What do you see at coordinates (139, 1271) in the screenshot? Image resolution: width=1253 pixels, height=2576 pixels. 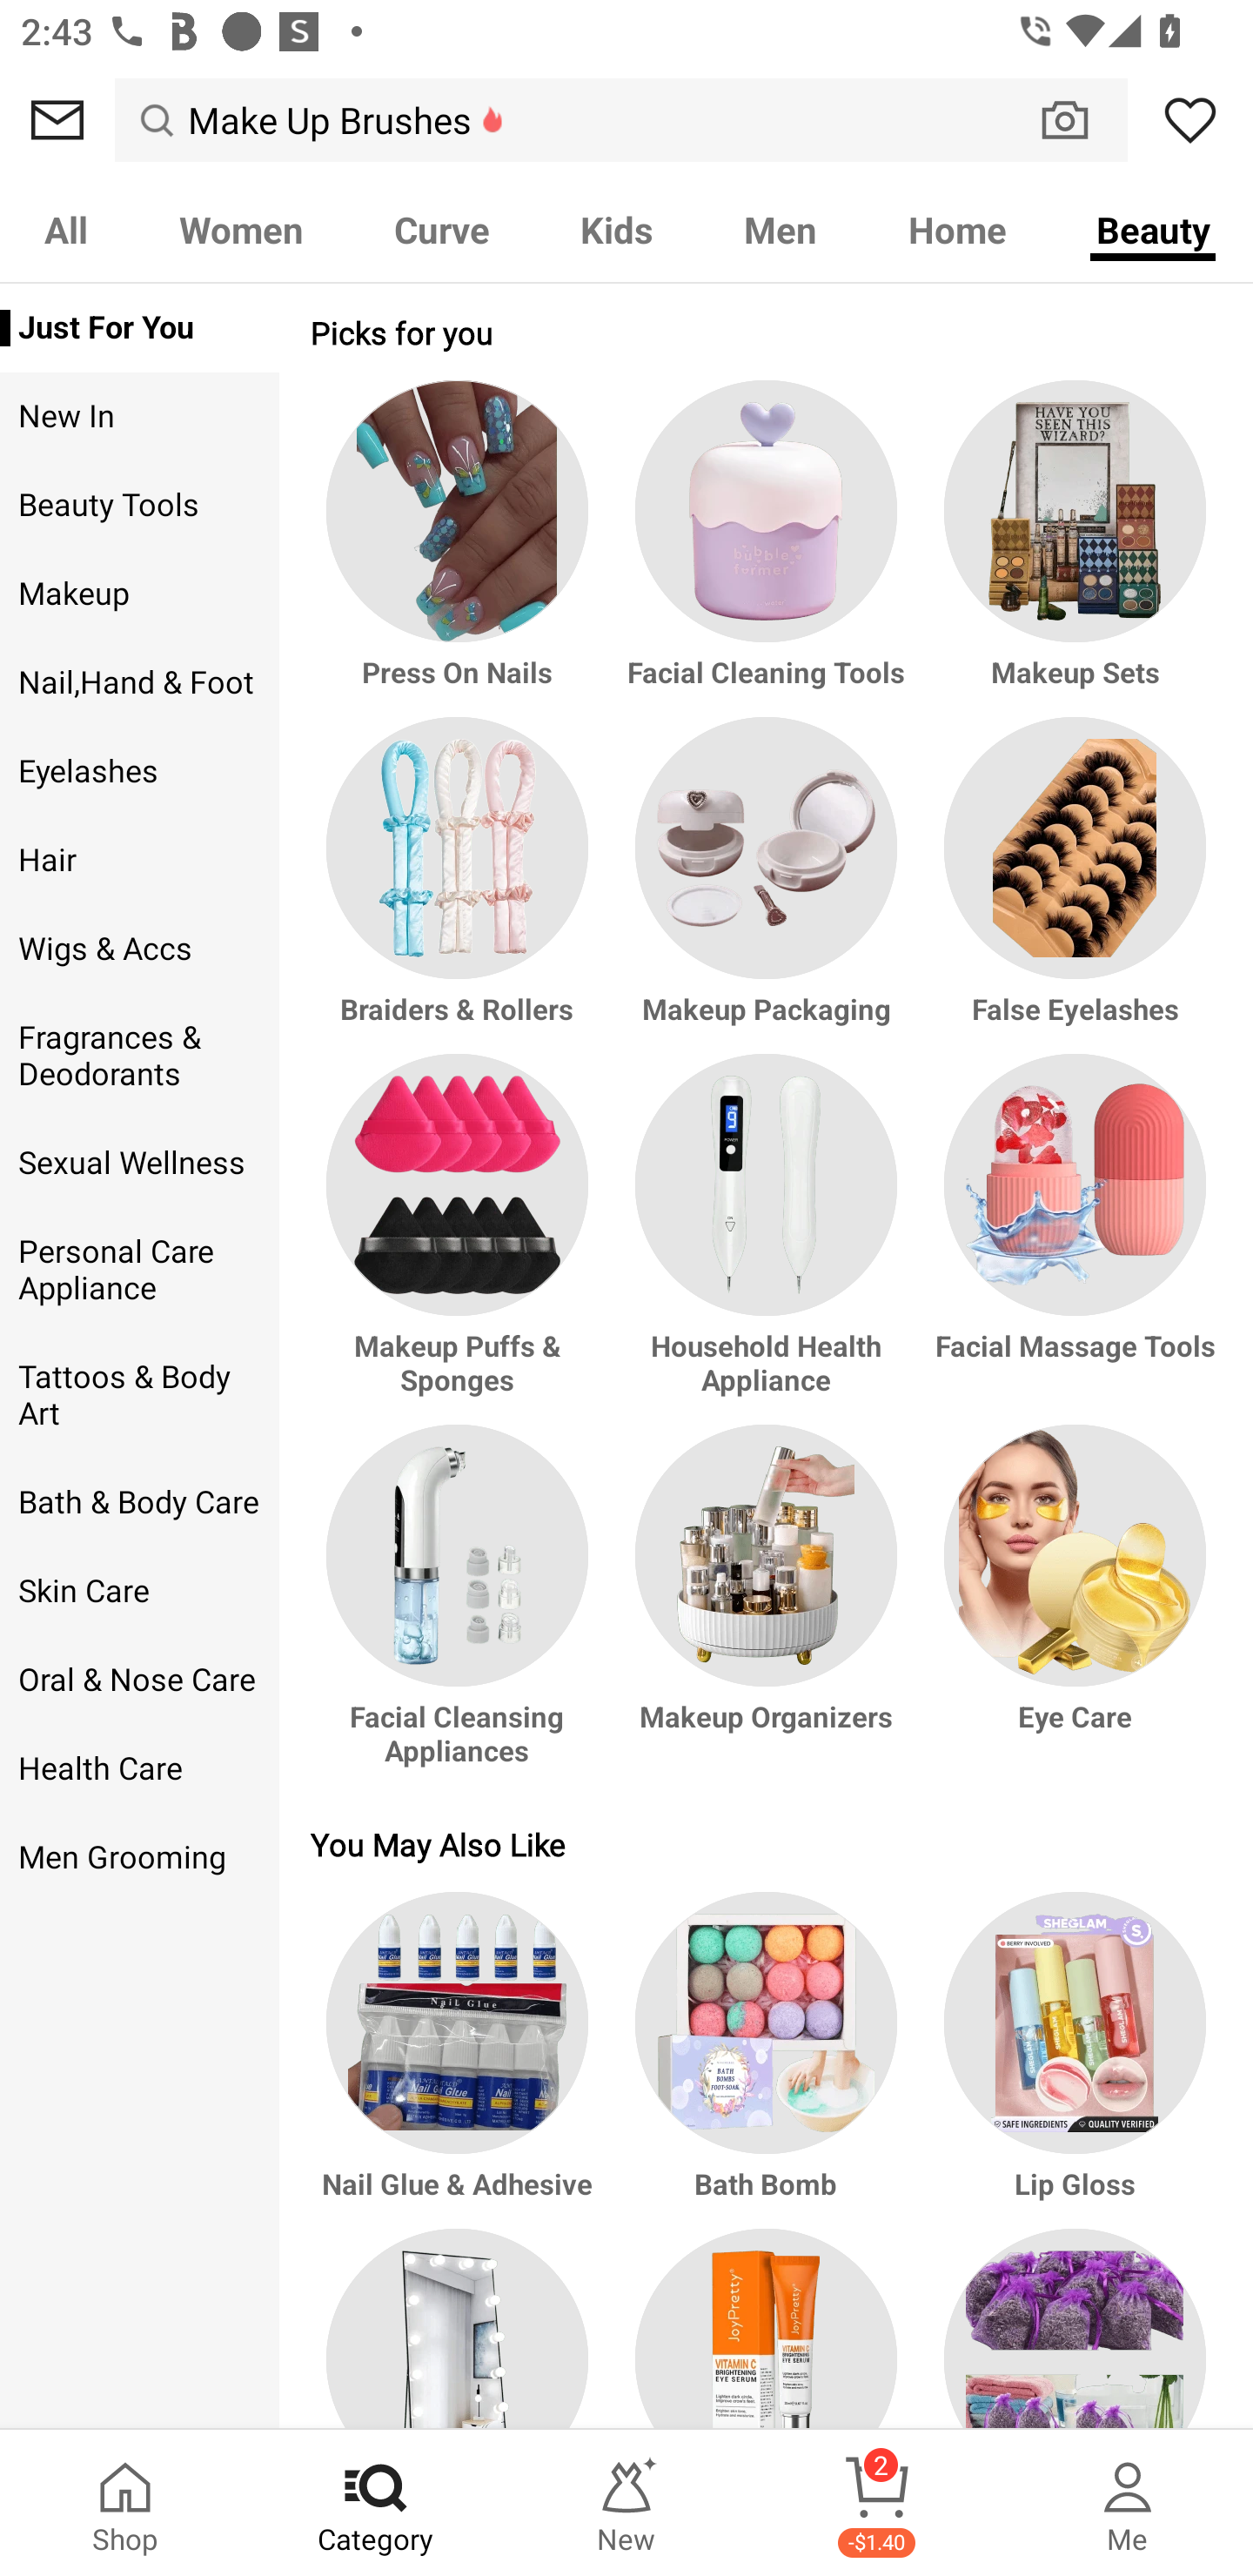 I see `Personal Care Appliance` at bounding box center [139, 1271].